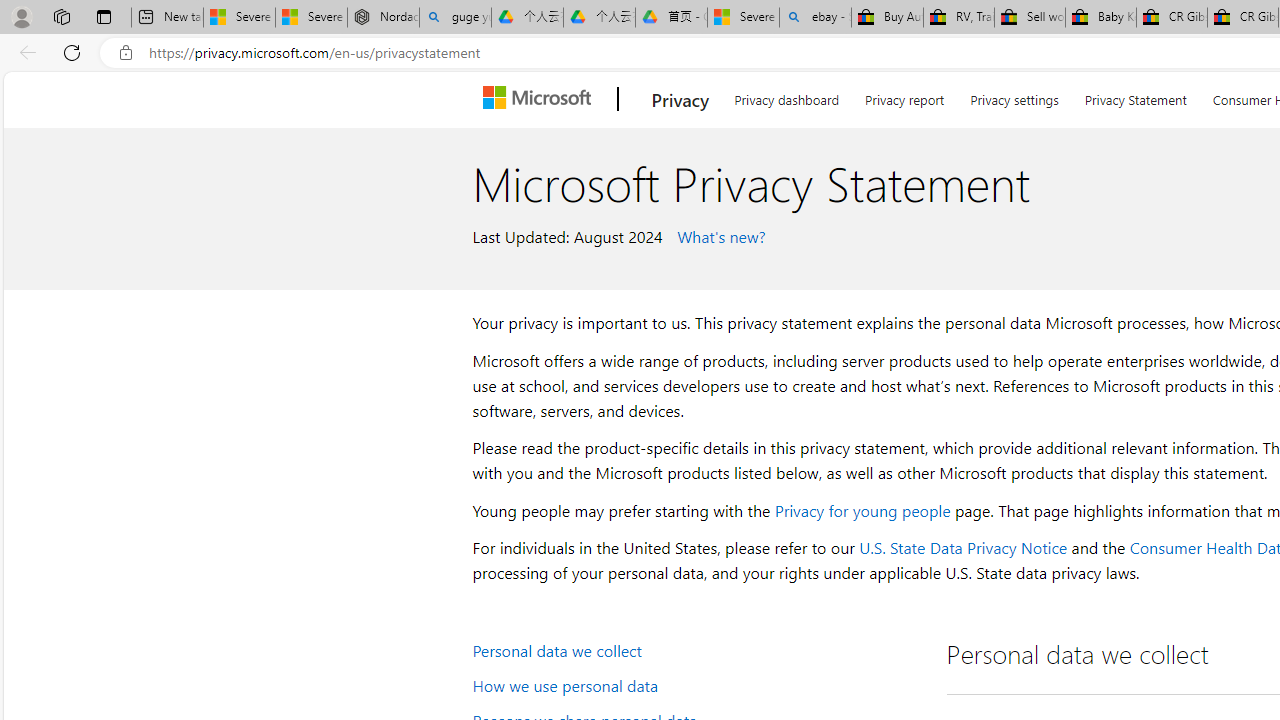 This screenshot has height=720, width=1280. What do you see at coordinates (1136, 96) in the screenshot?
I see `Privacy Statement` at bounding box center [1136, 96].